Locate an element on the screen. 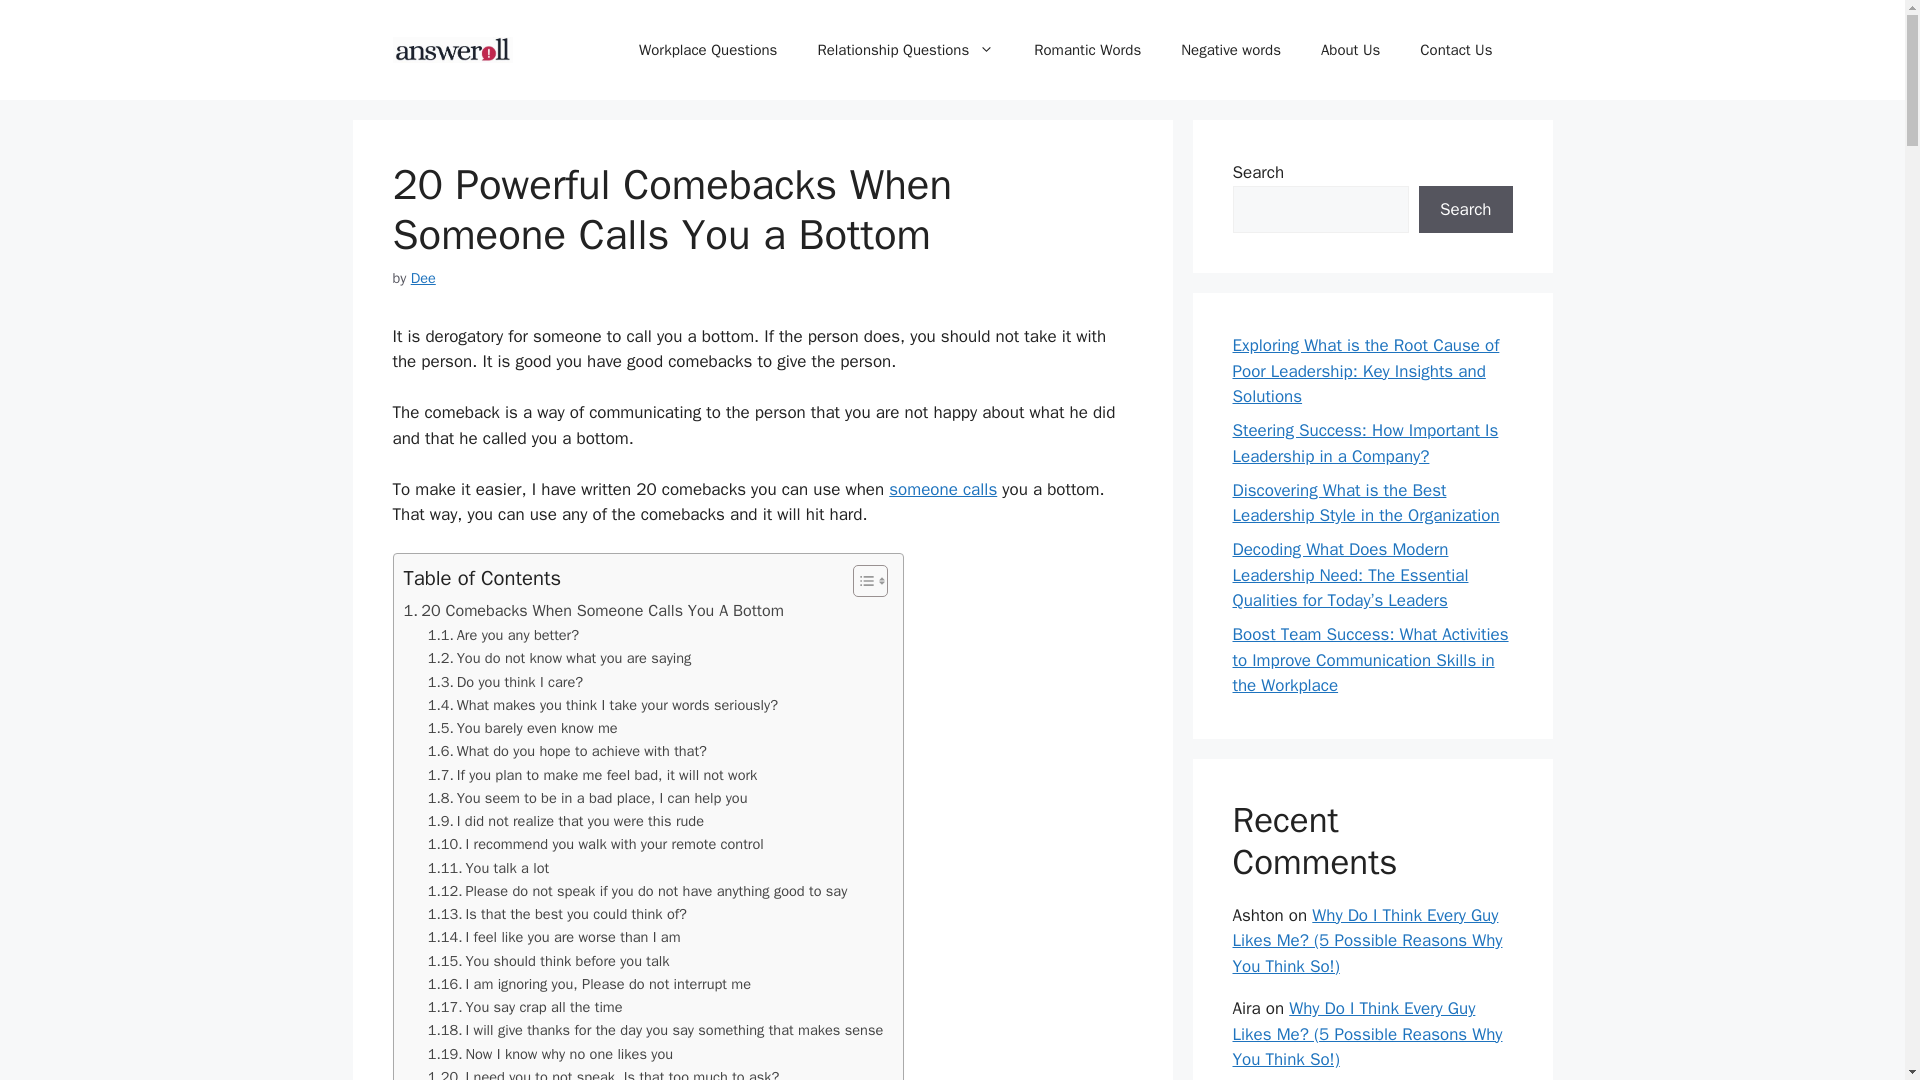  Workplace Questions is located at coordinates (707, 50).